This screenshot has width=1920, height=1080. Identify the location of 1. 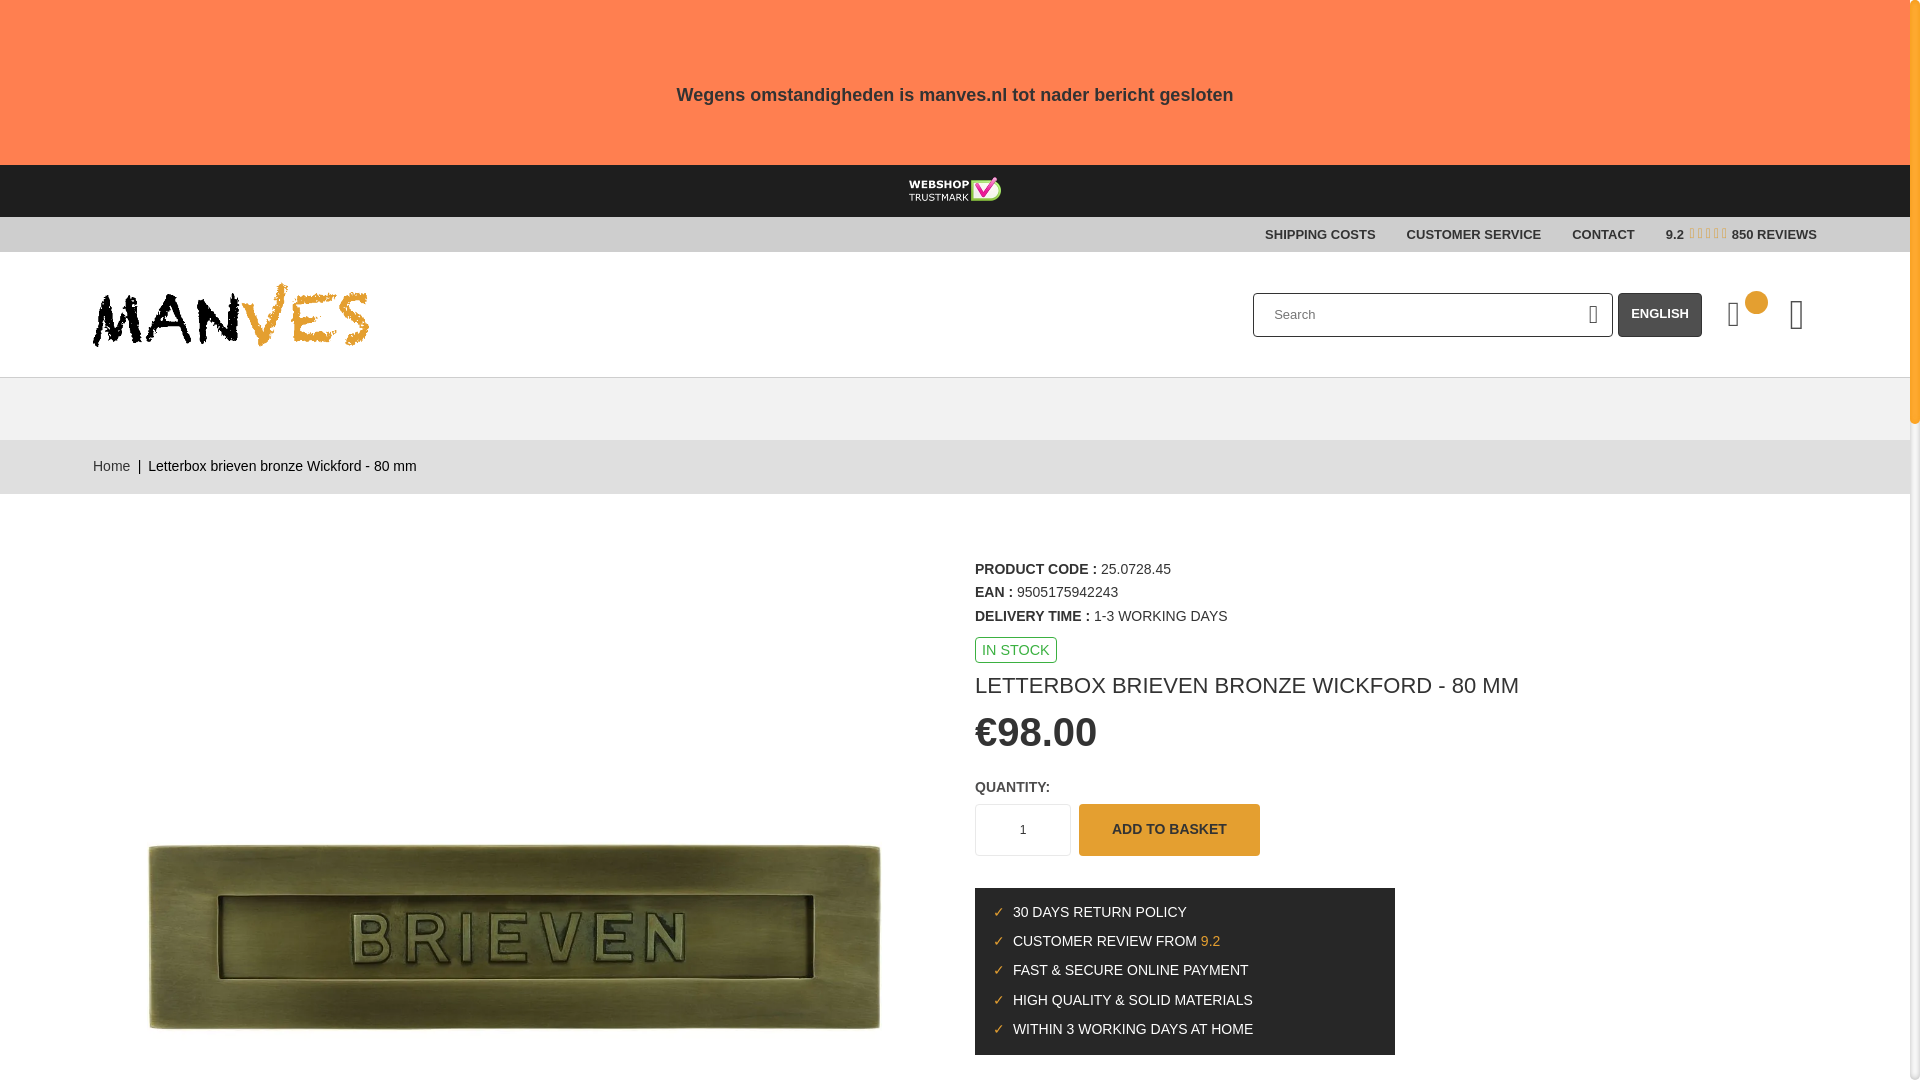
(1023, 830).